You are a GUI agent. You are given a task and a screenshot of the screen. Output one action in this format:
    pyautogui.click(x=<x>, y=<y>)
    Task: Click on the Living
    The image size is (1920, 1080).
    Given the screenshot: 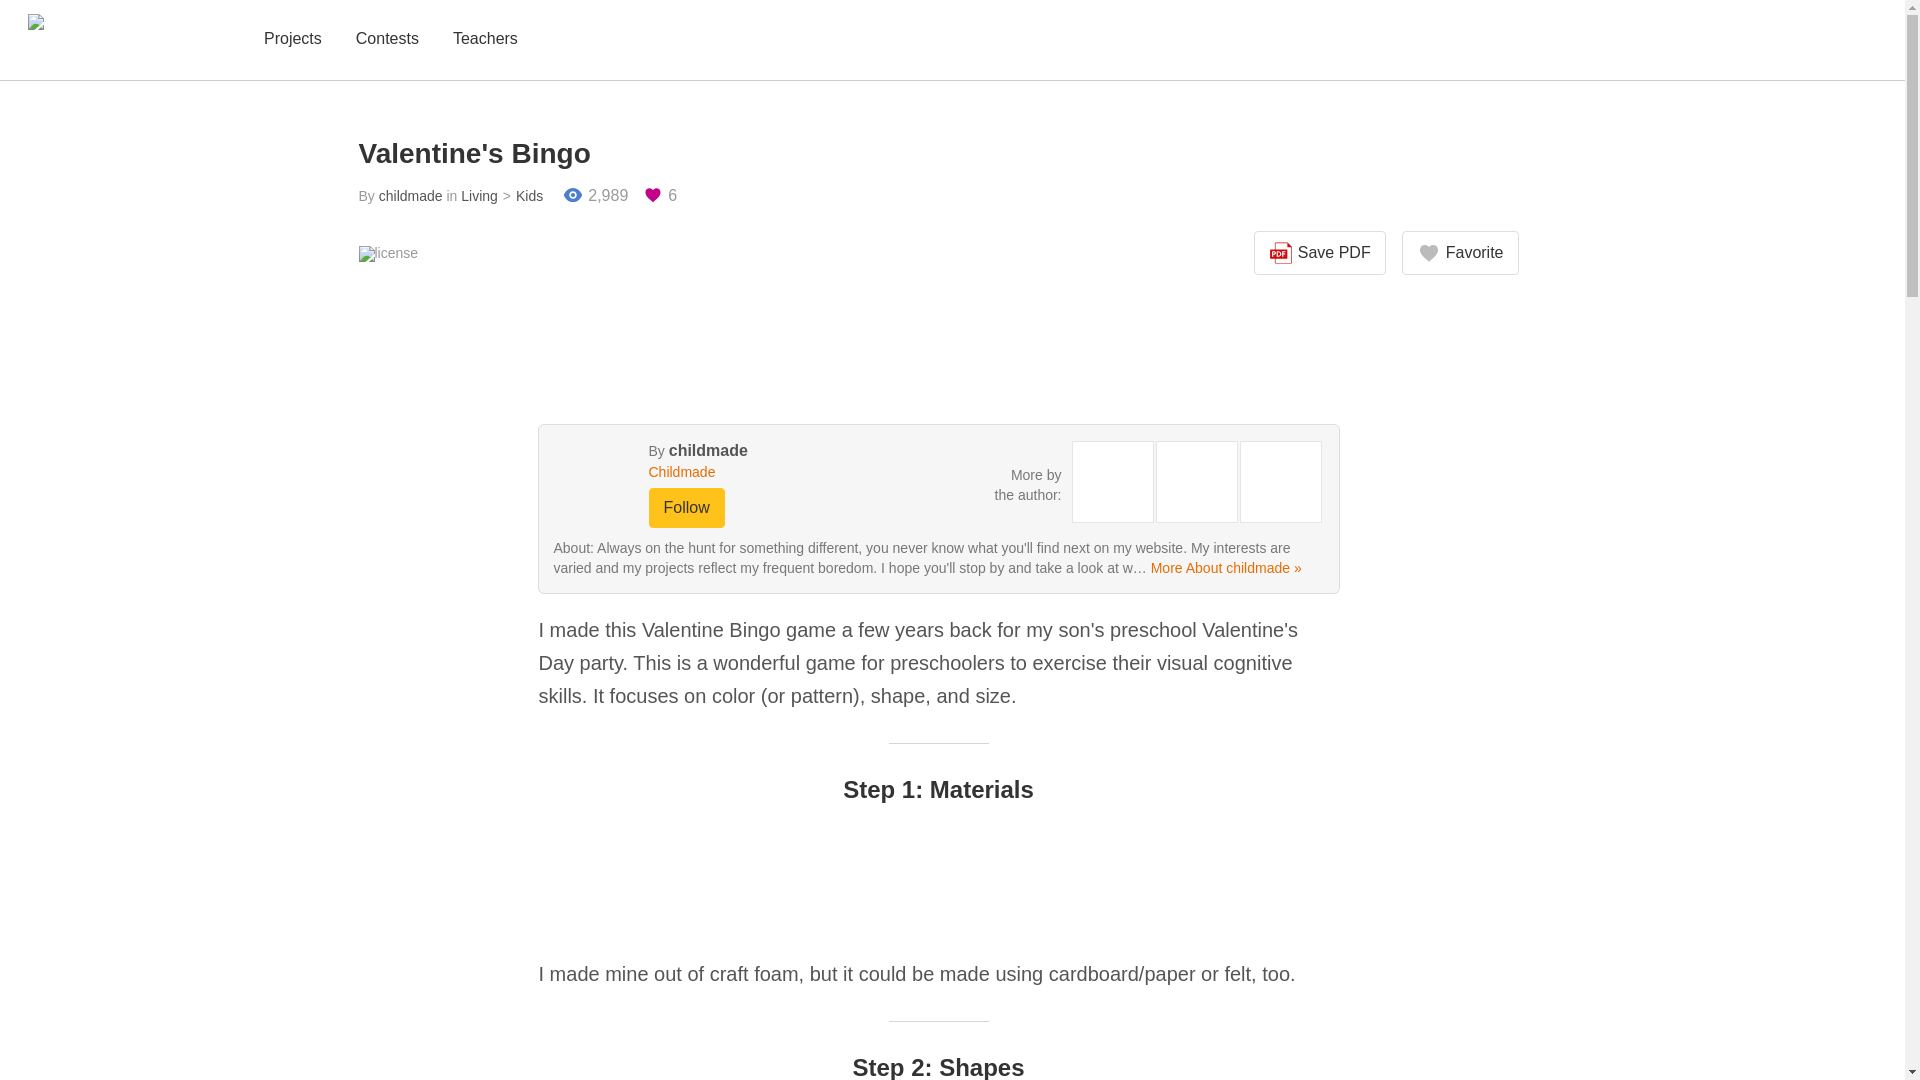 What is the action you would take?
    pyautogui.click(x=478, y=196)
    